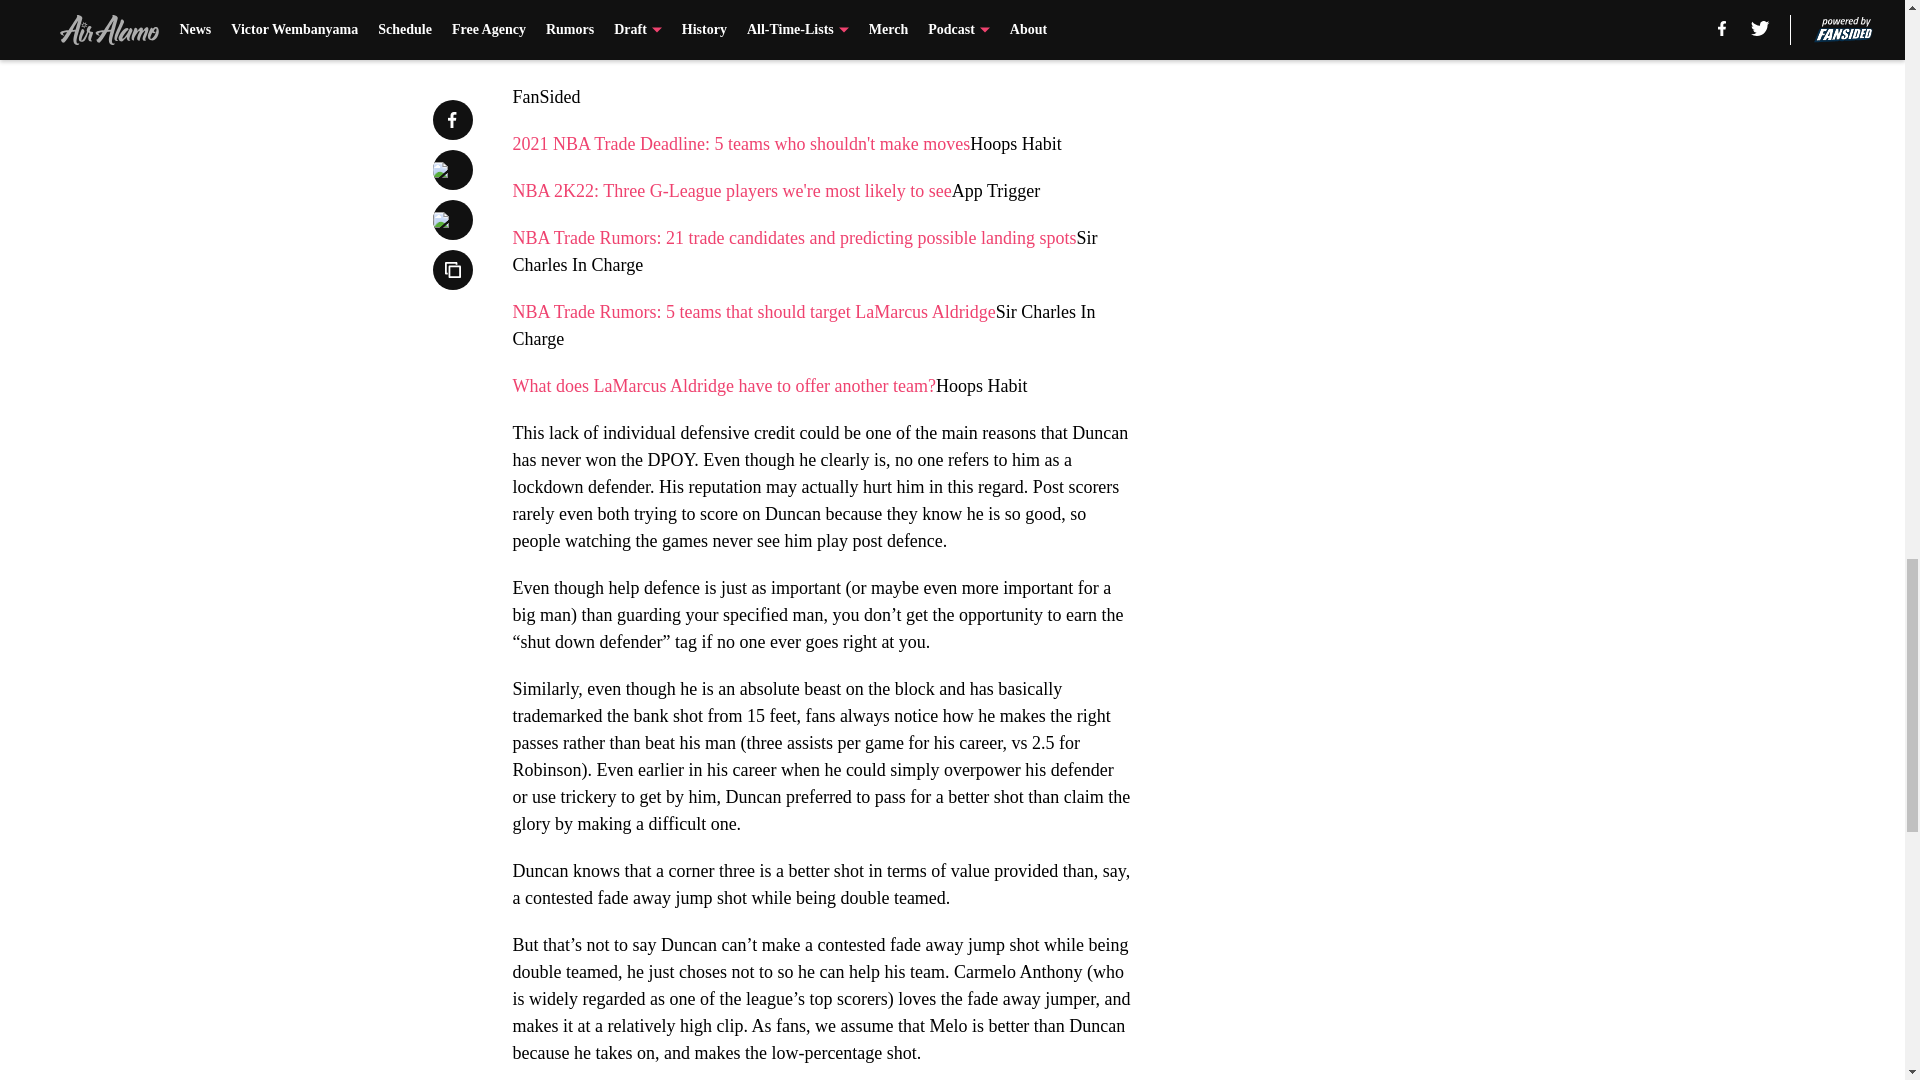 The image size is (1920, 1080). Describe the element at coordinates (740, 144) in the screenshot. I see `2021 NBA Trade Deadline: 5 teams who shouldn't make moves` at that location.